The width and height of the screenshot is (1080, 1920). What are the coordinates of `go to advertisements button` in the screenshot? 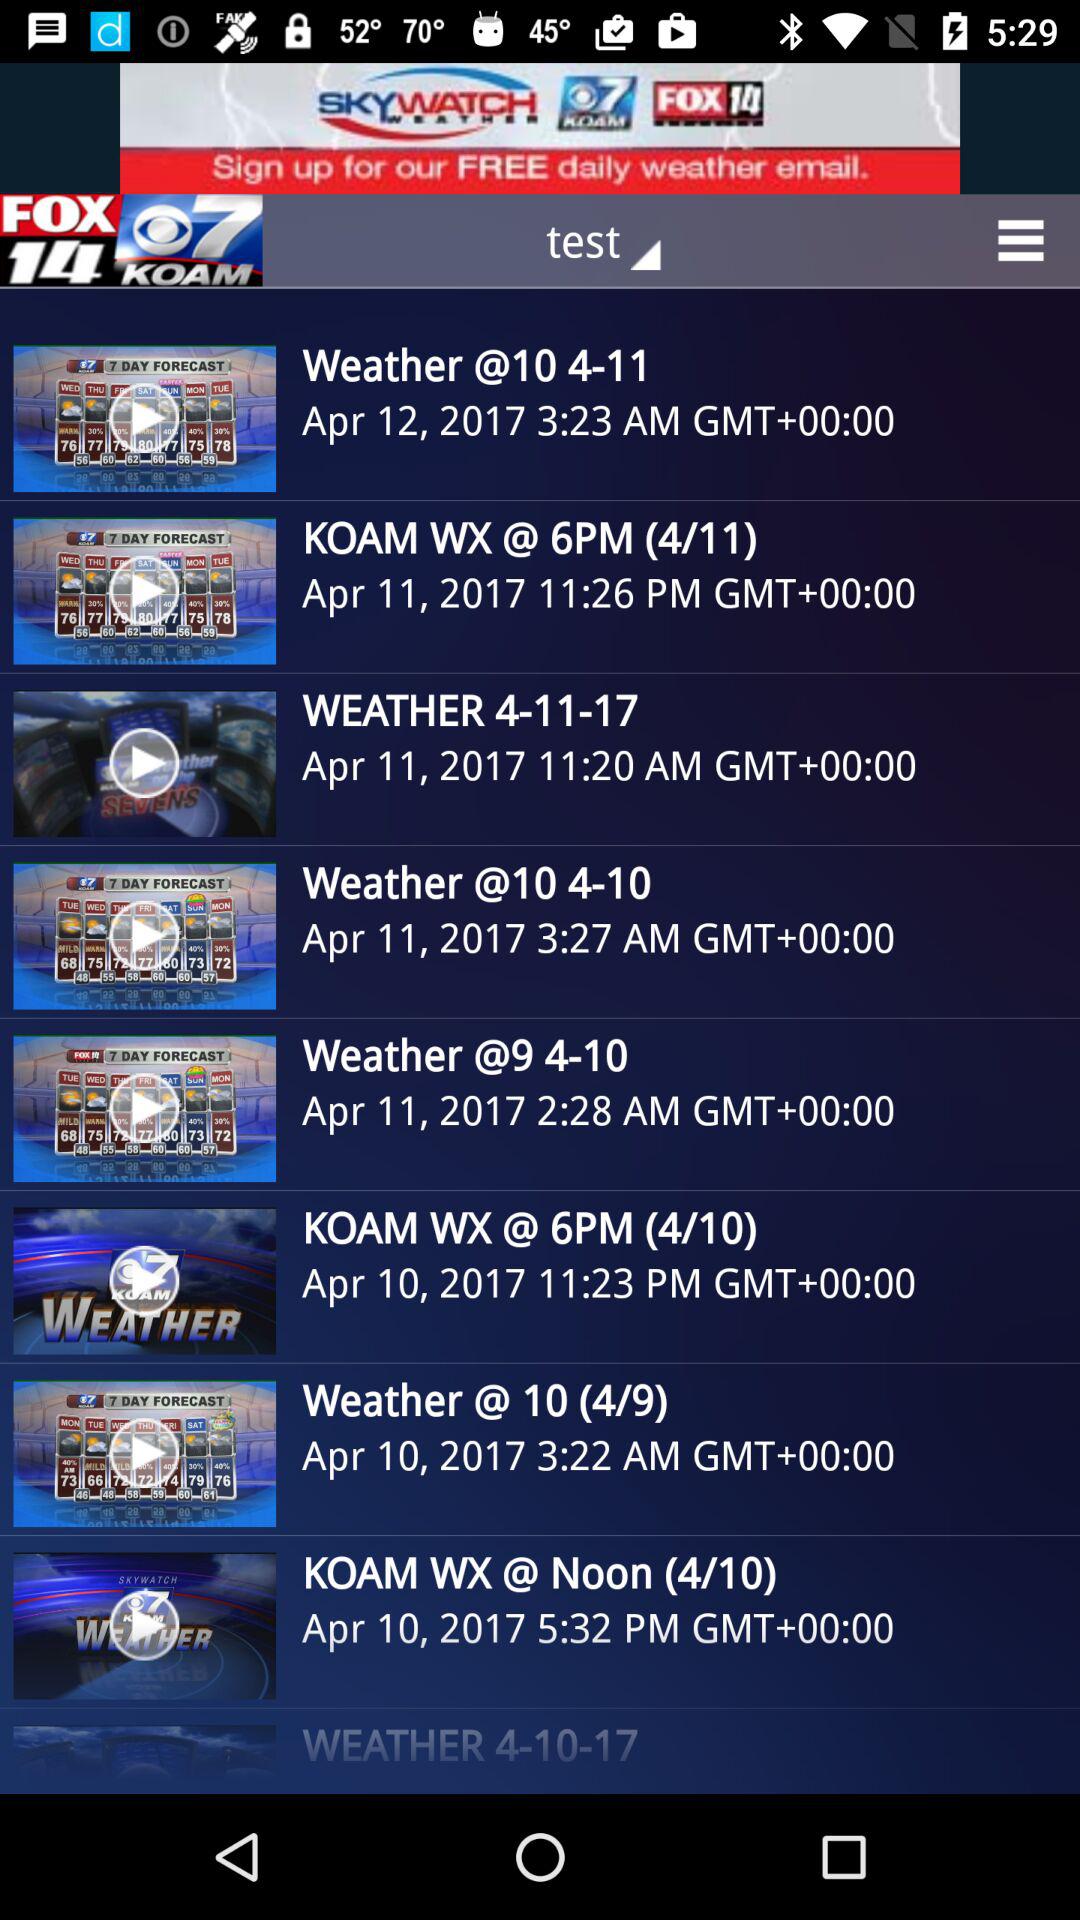 It's located at (131, 240).